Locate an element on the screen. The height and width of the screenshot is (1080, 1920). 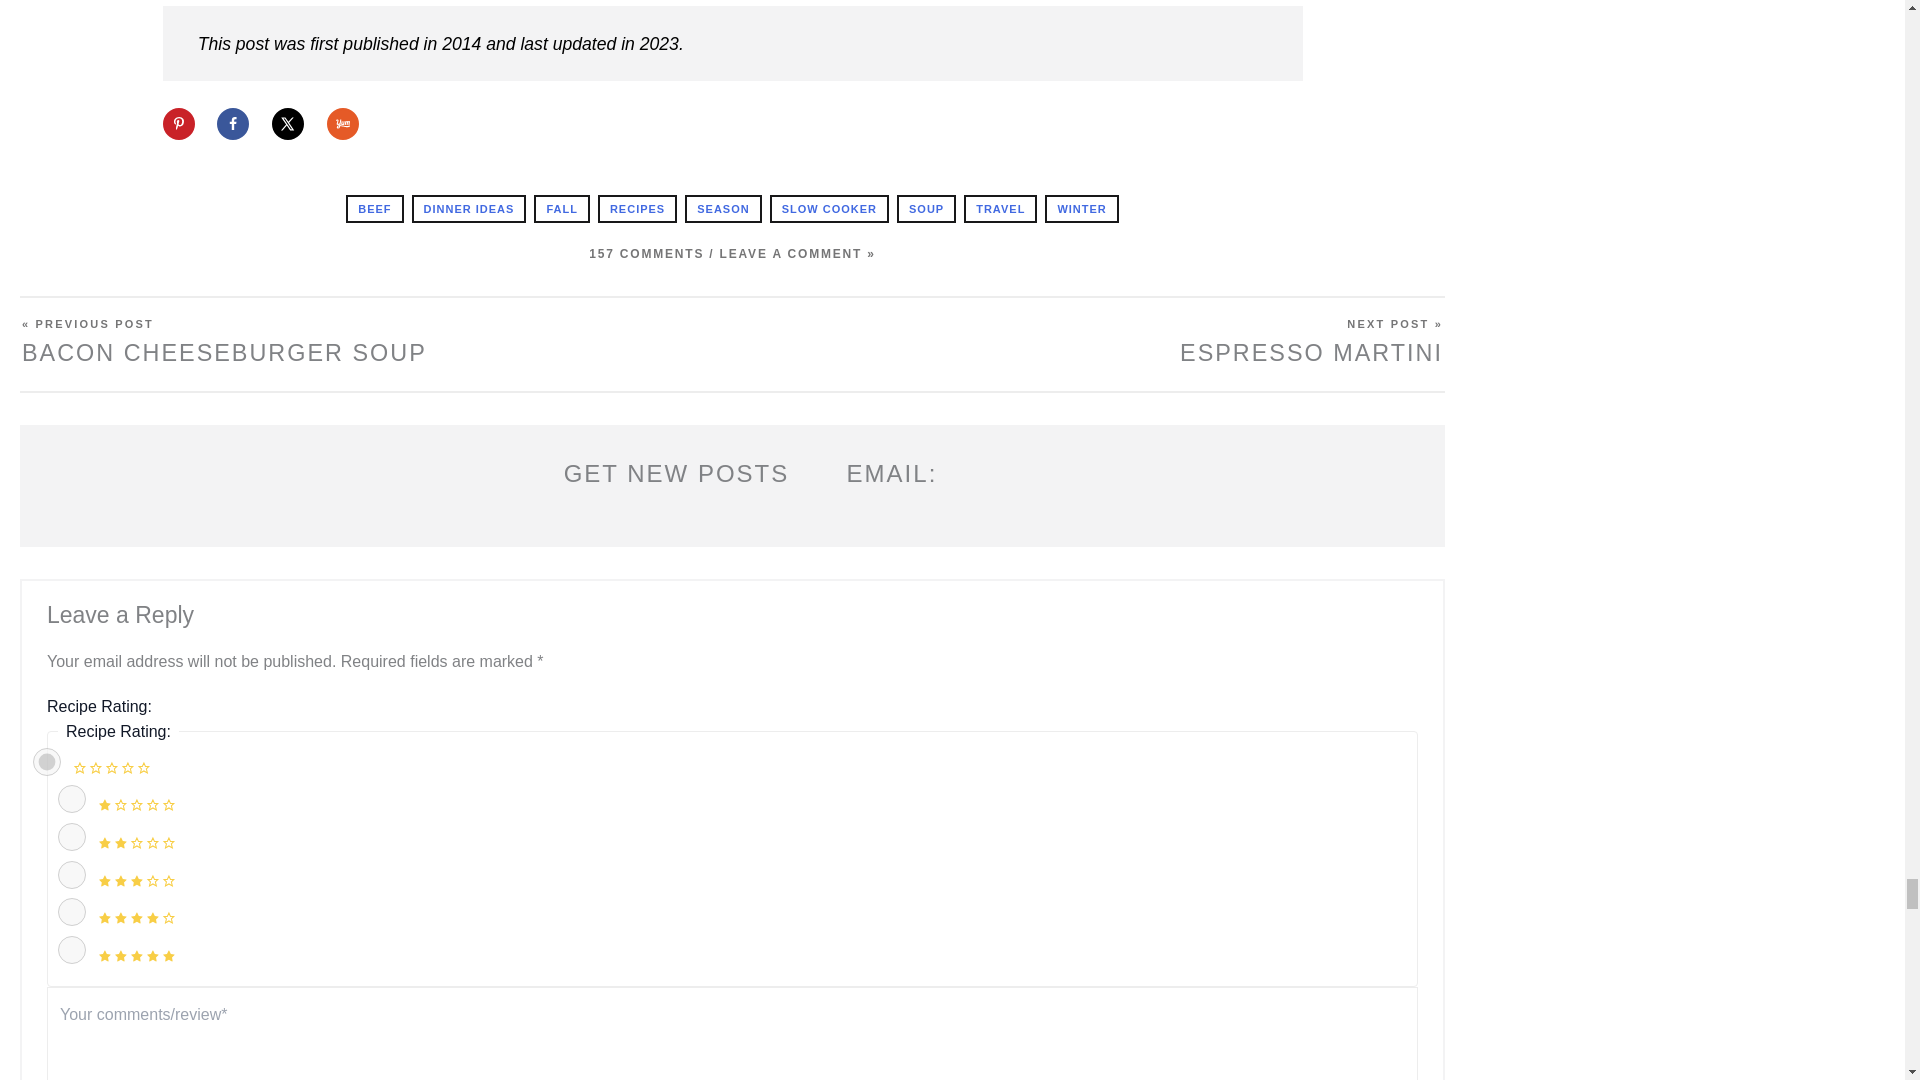
2 is located at coordinates (72, 836).